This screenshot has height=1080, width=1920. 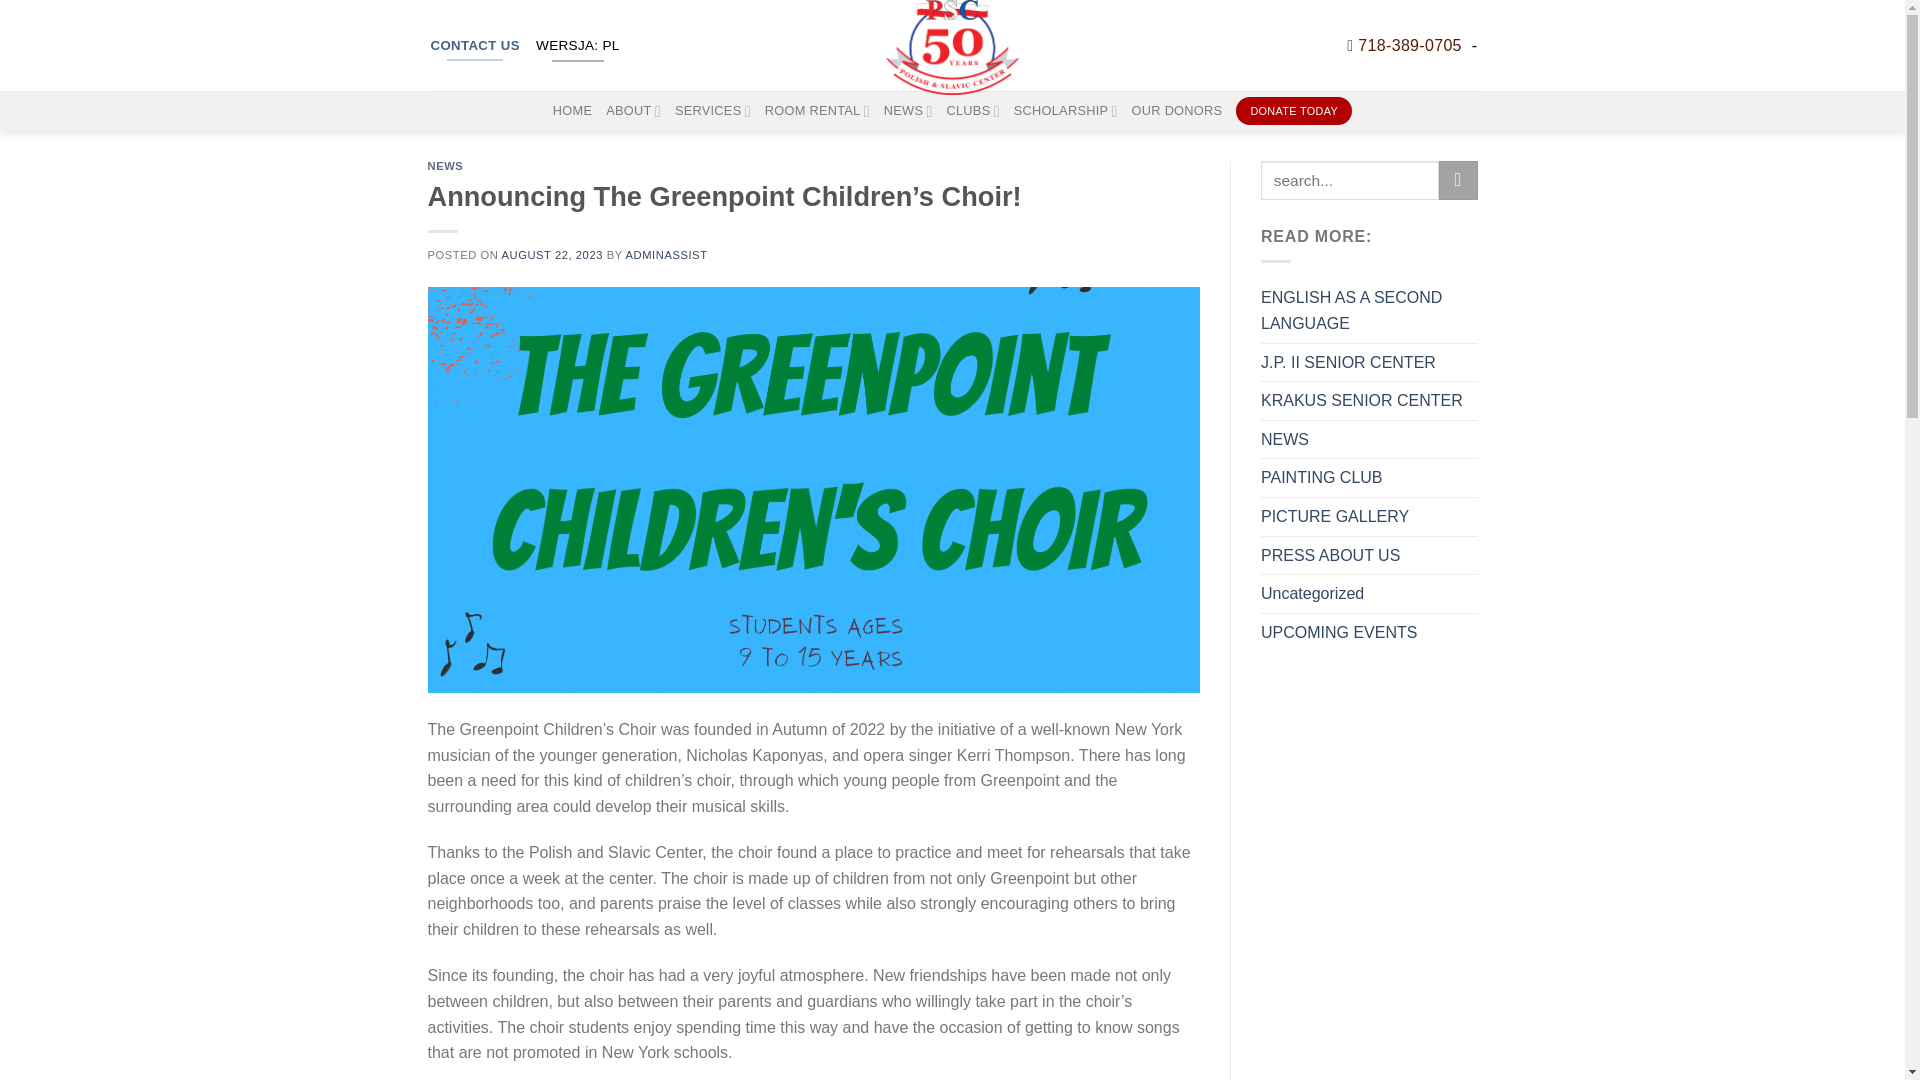 I want to click on CLUBS, so click(x=972, y=110).